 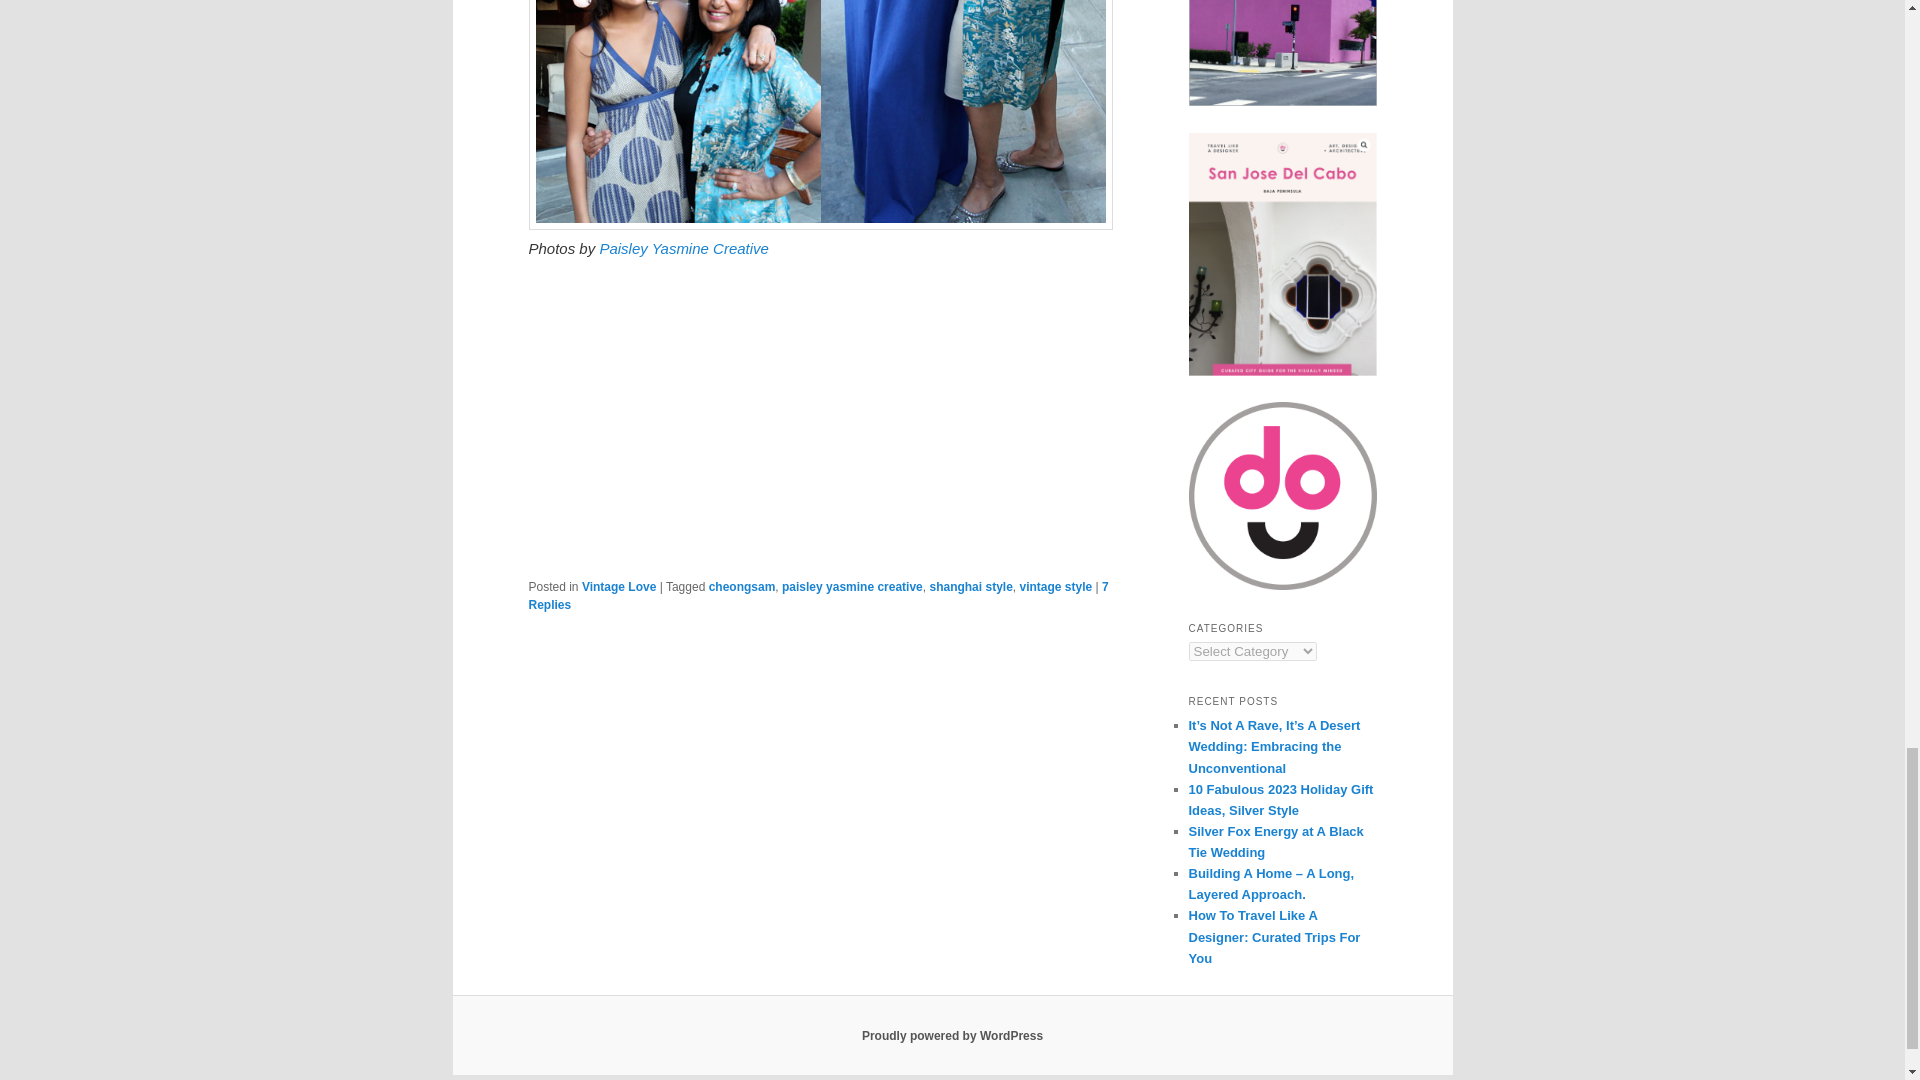 What do you see at coordinates (684, 248) in the screenshot?
I see `Paisley Yasmine Creative` at bounding box center [684, 248].